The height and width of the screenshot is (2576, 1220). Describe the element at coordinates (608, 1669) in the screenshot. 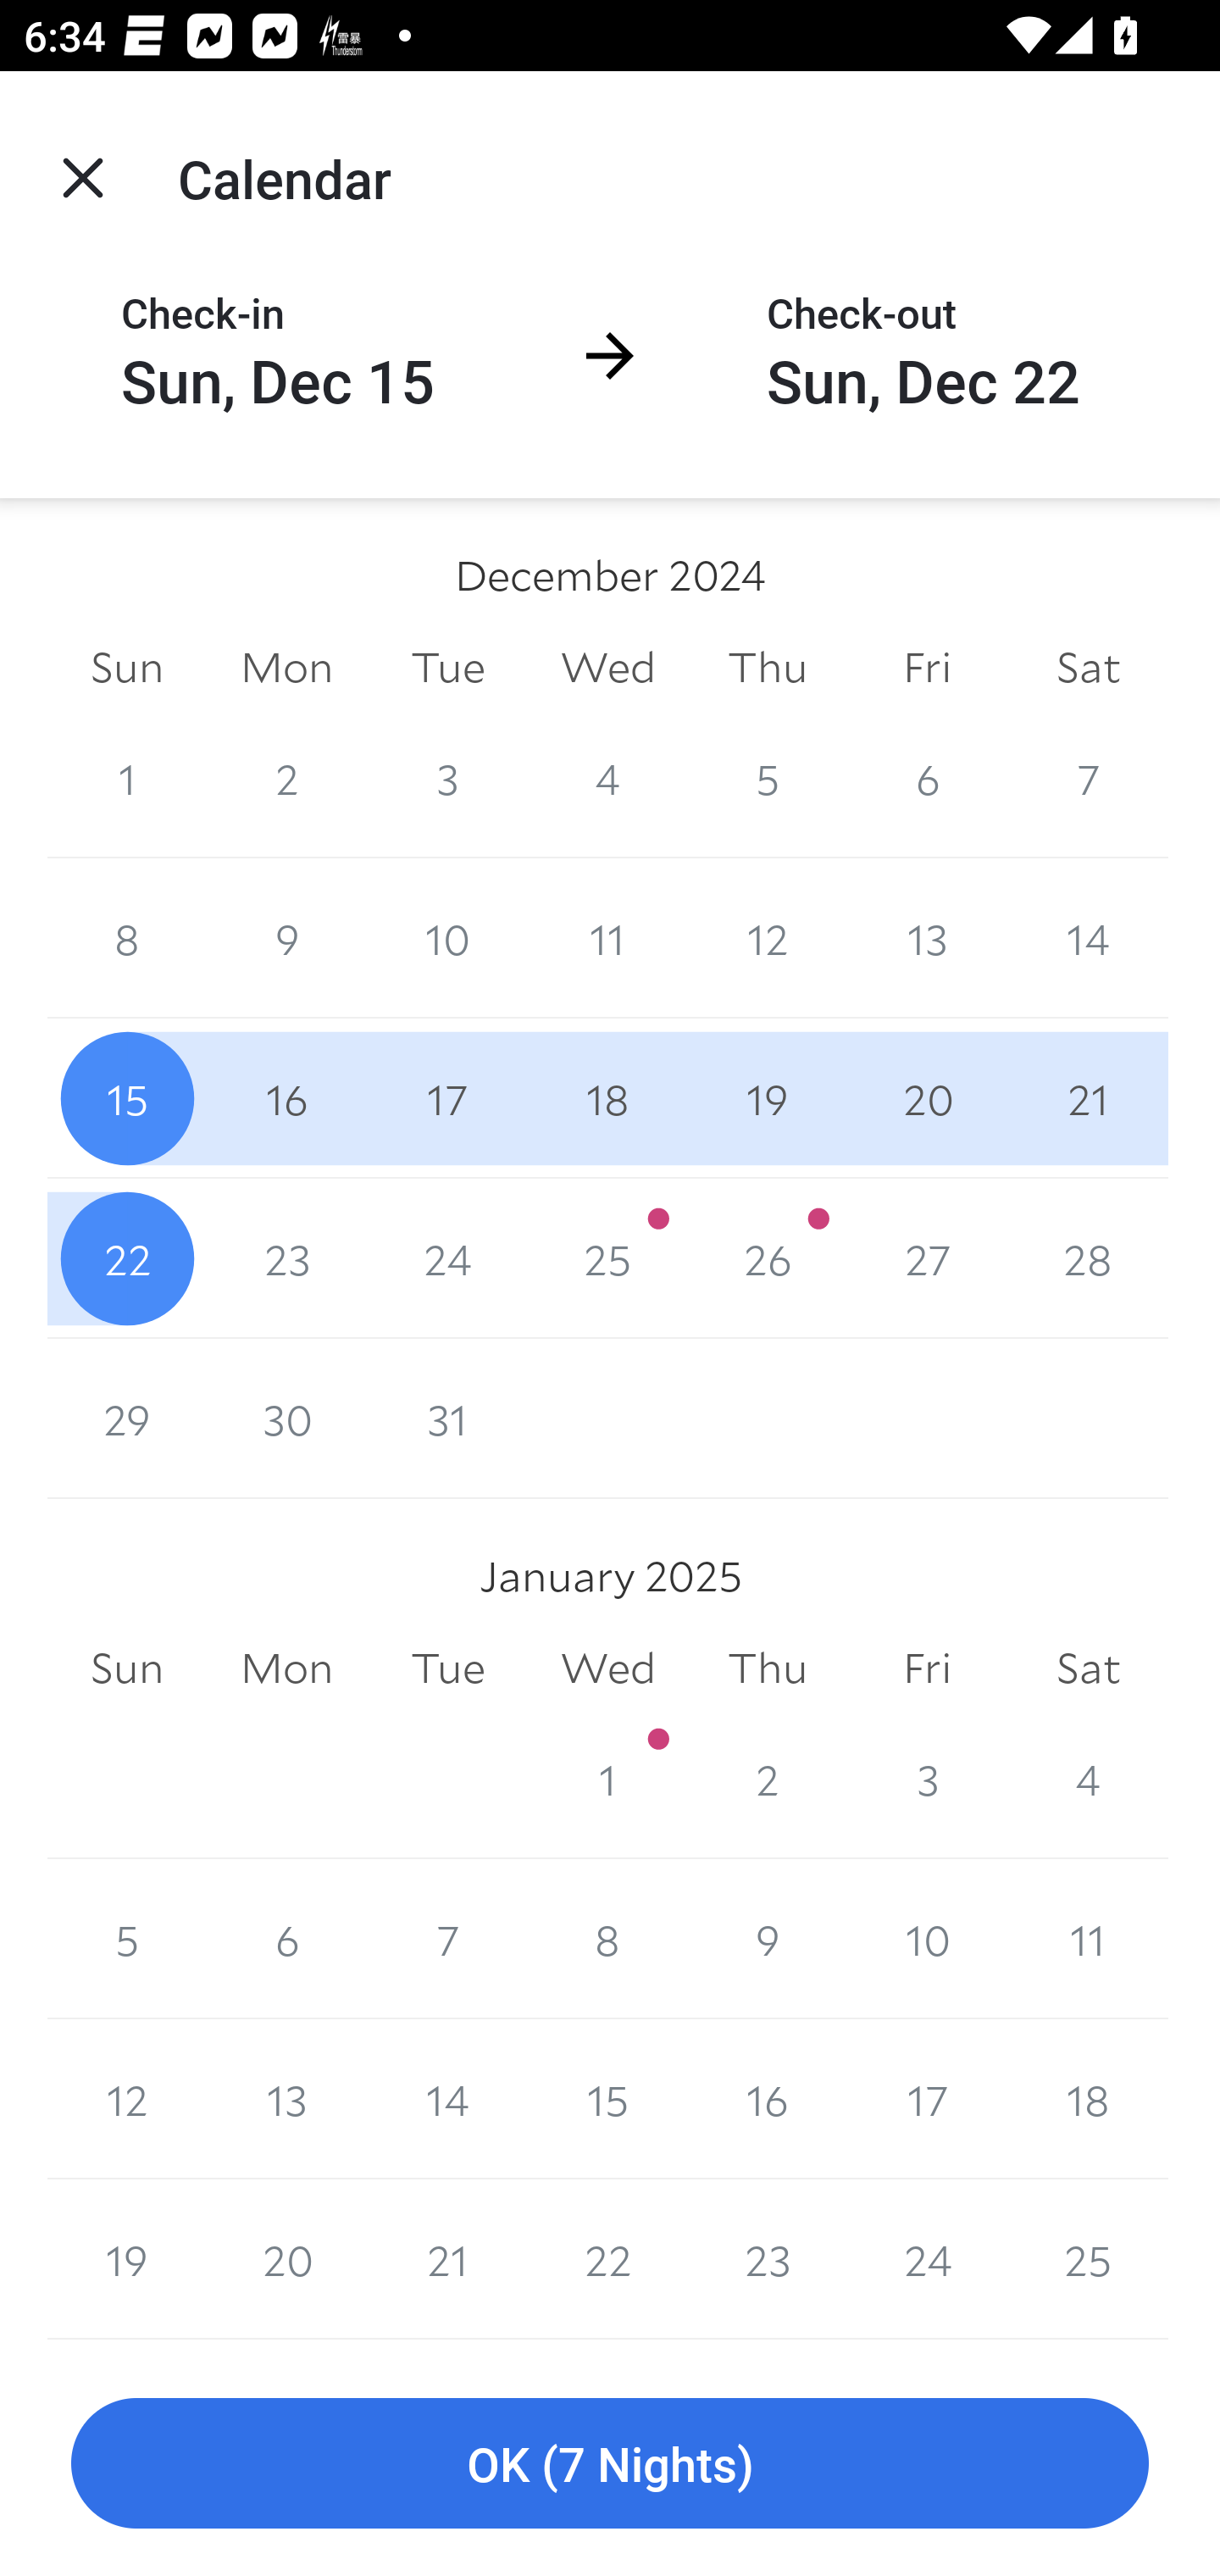

I see `Wed` at that location.